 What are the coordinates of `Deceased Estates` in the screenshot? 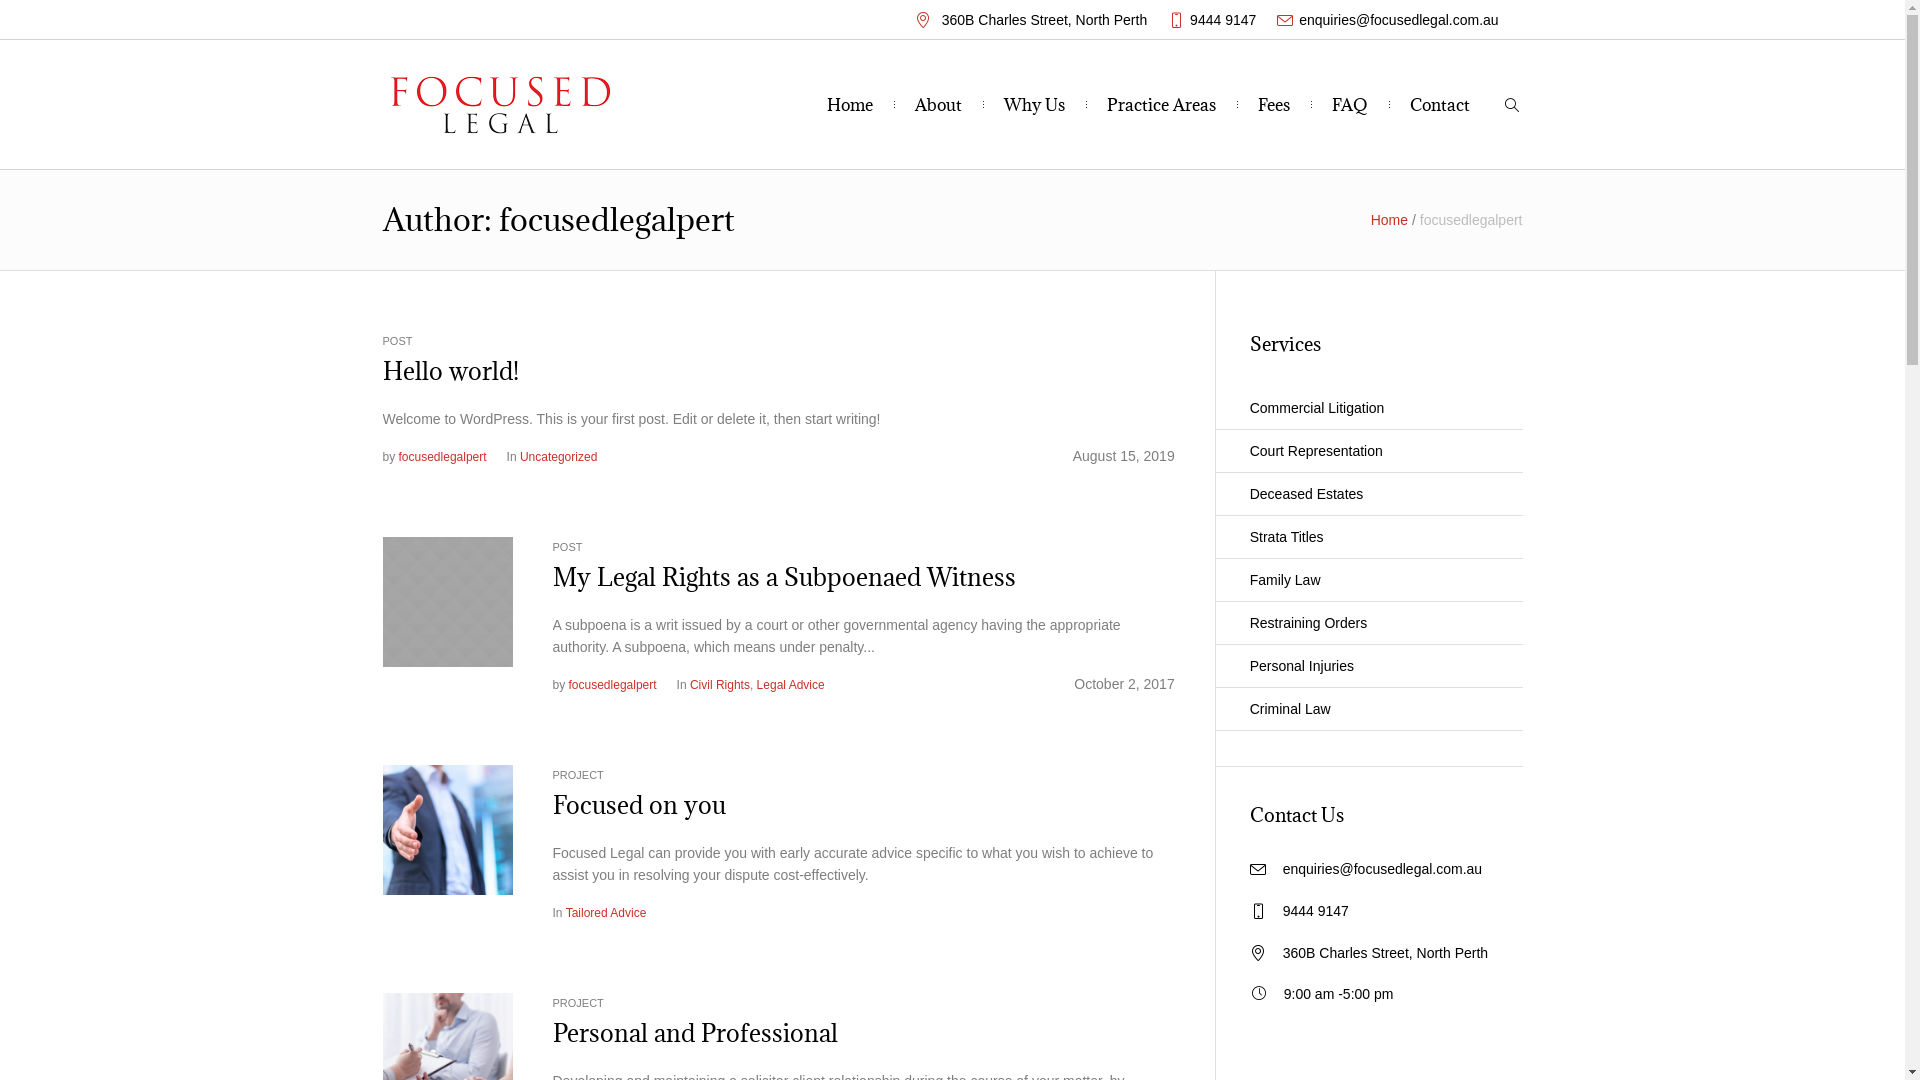 It's located at (1369, 494).